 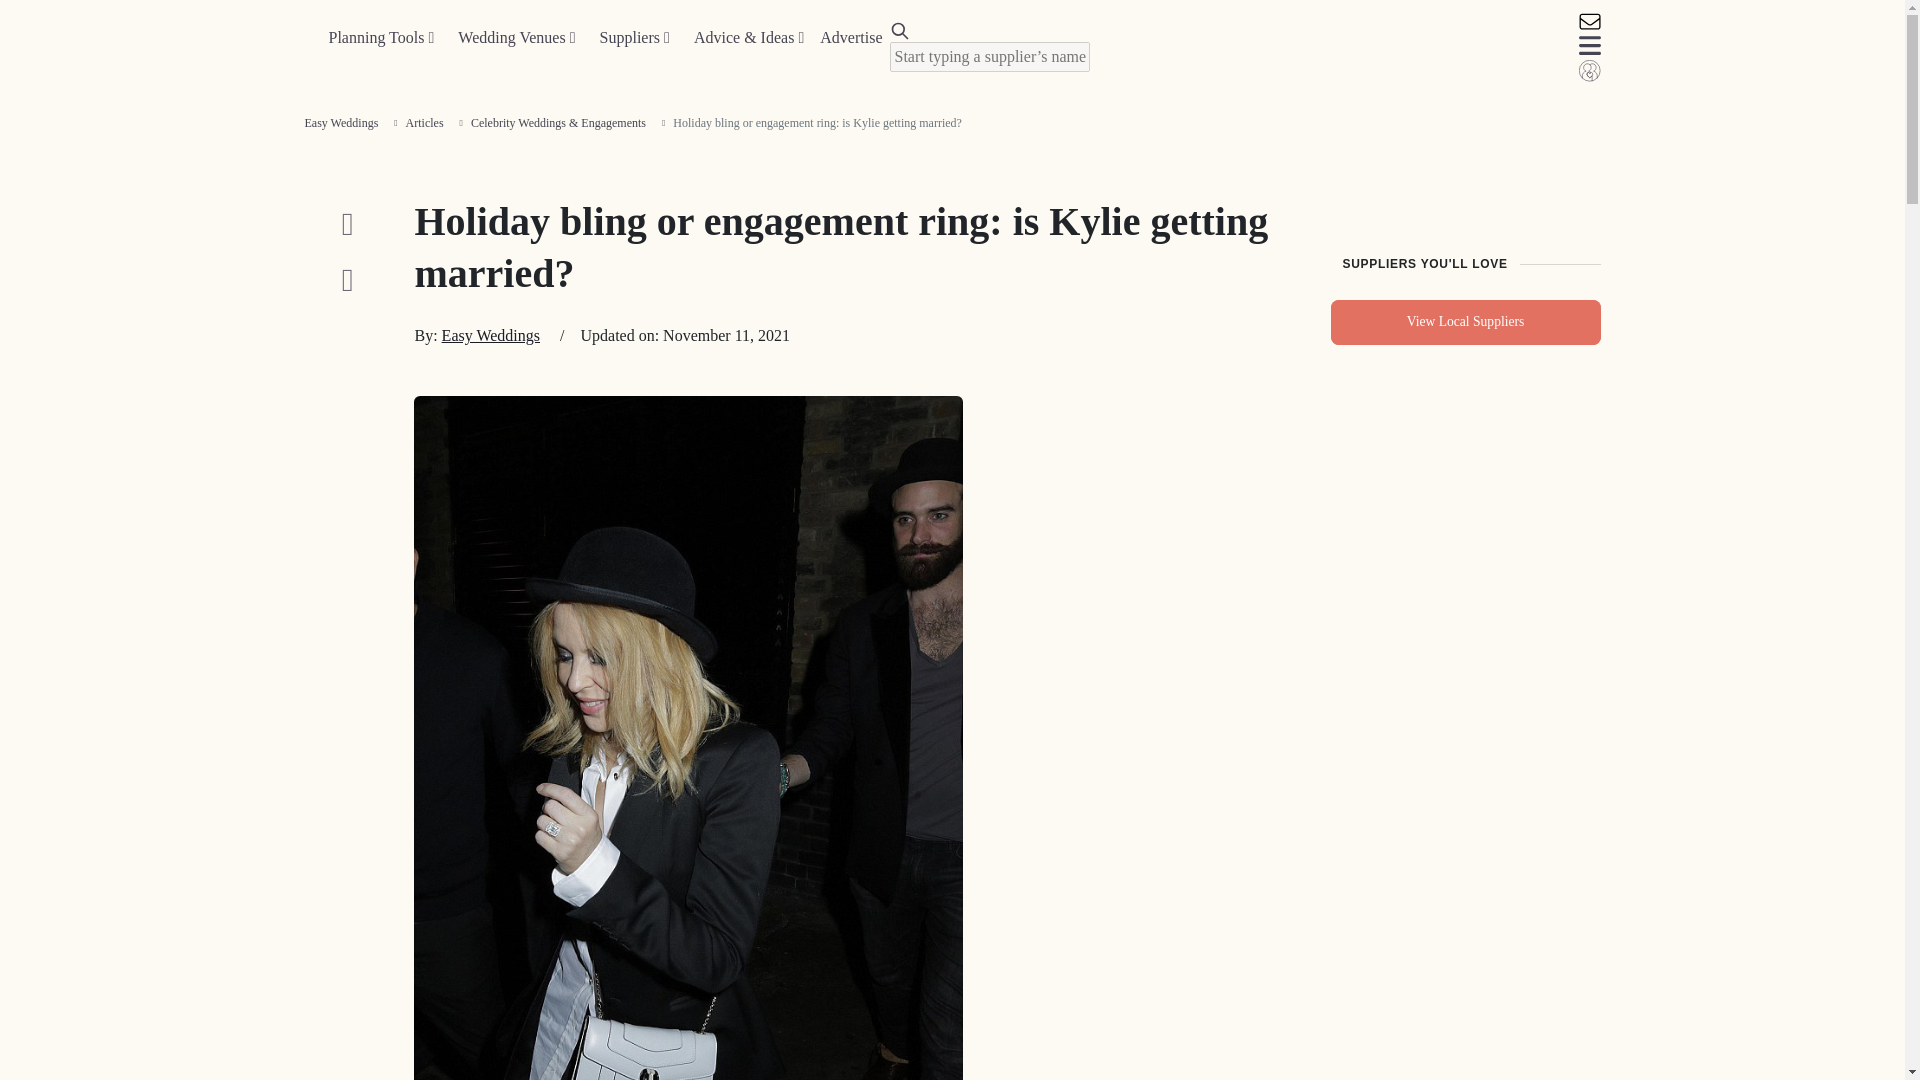 What do you see at coordinates (346, 279) in the screenshot?
I see `Share via Email` at bounding box center [346, 279].